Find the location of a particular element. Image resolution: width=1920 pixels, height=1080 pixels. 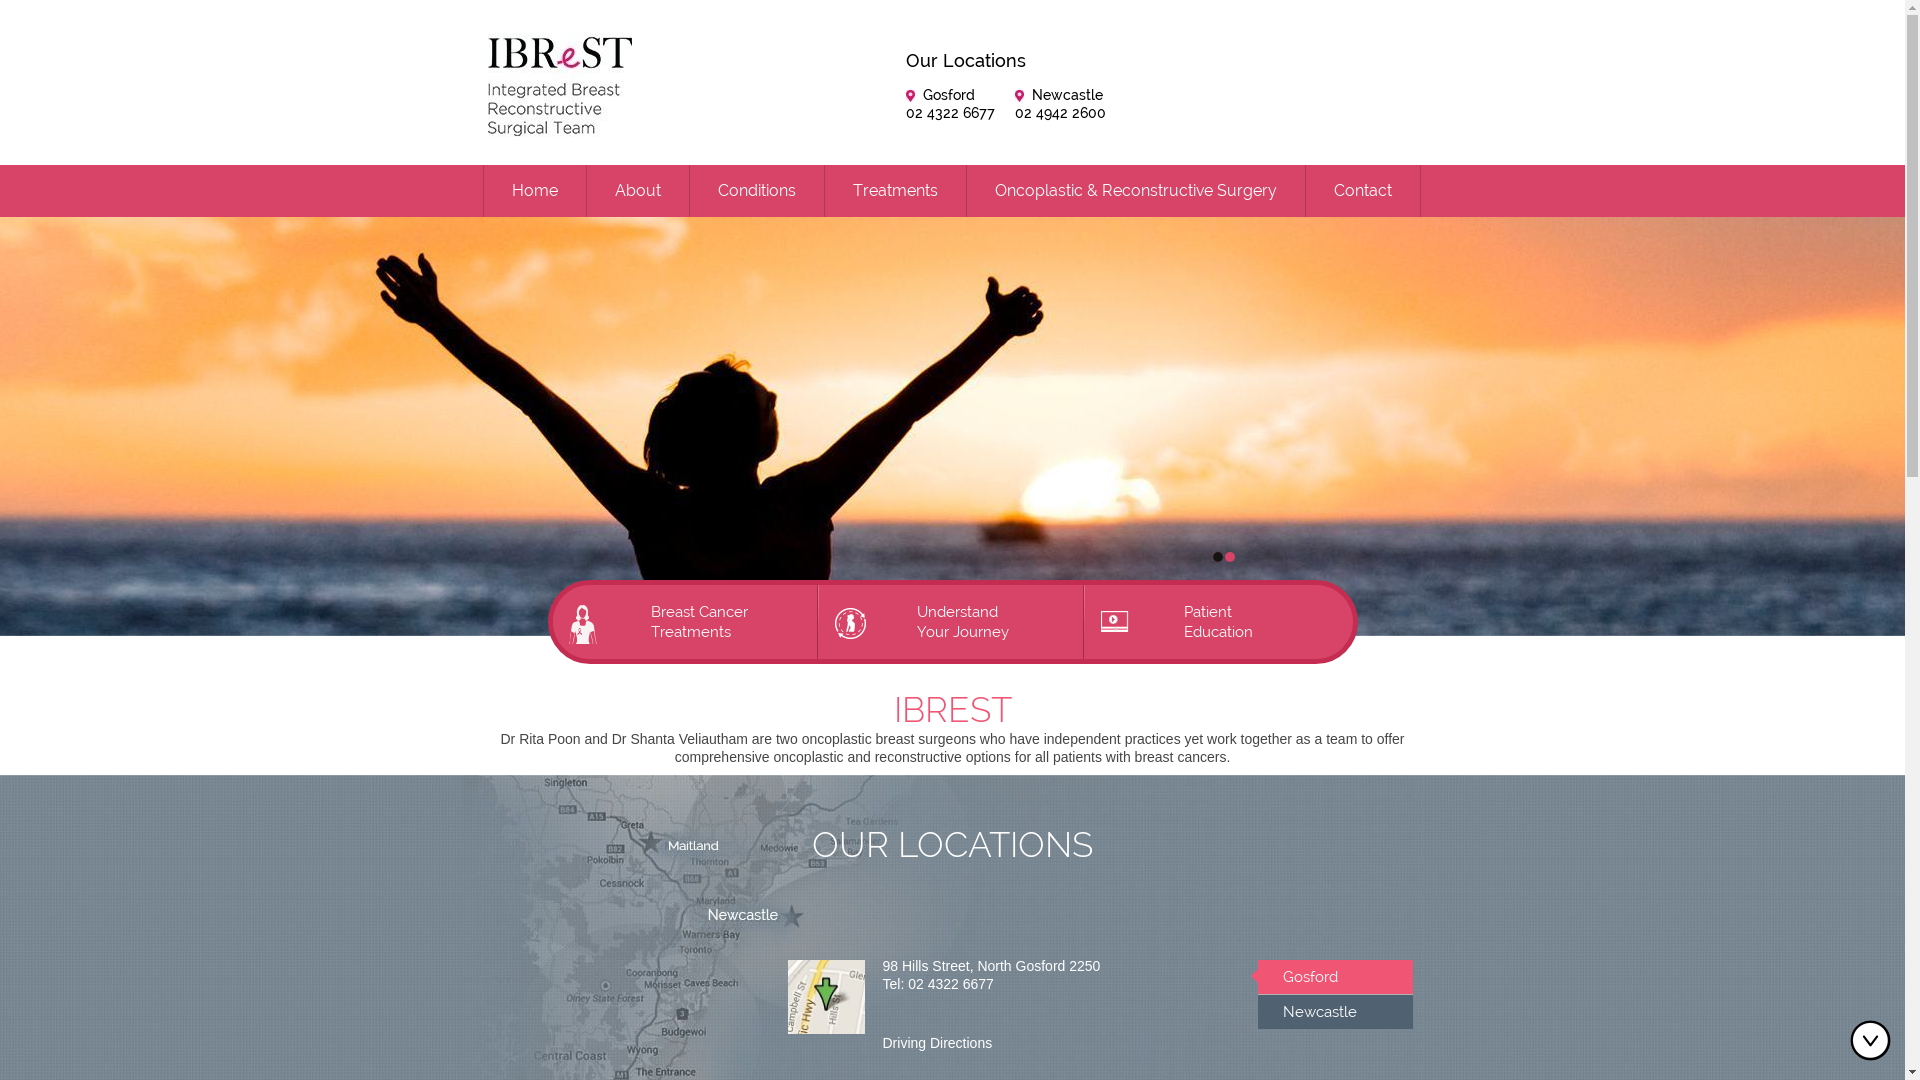

Contact is located at coordinates (1363, 191).